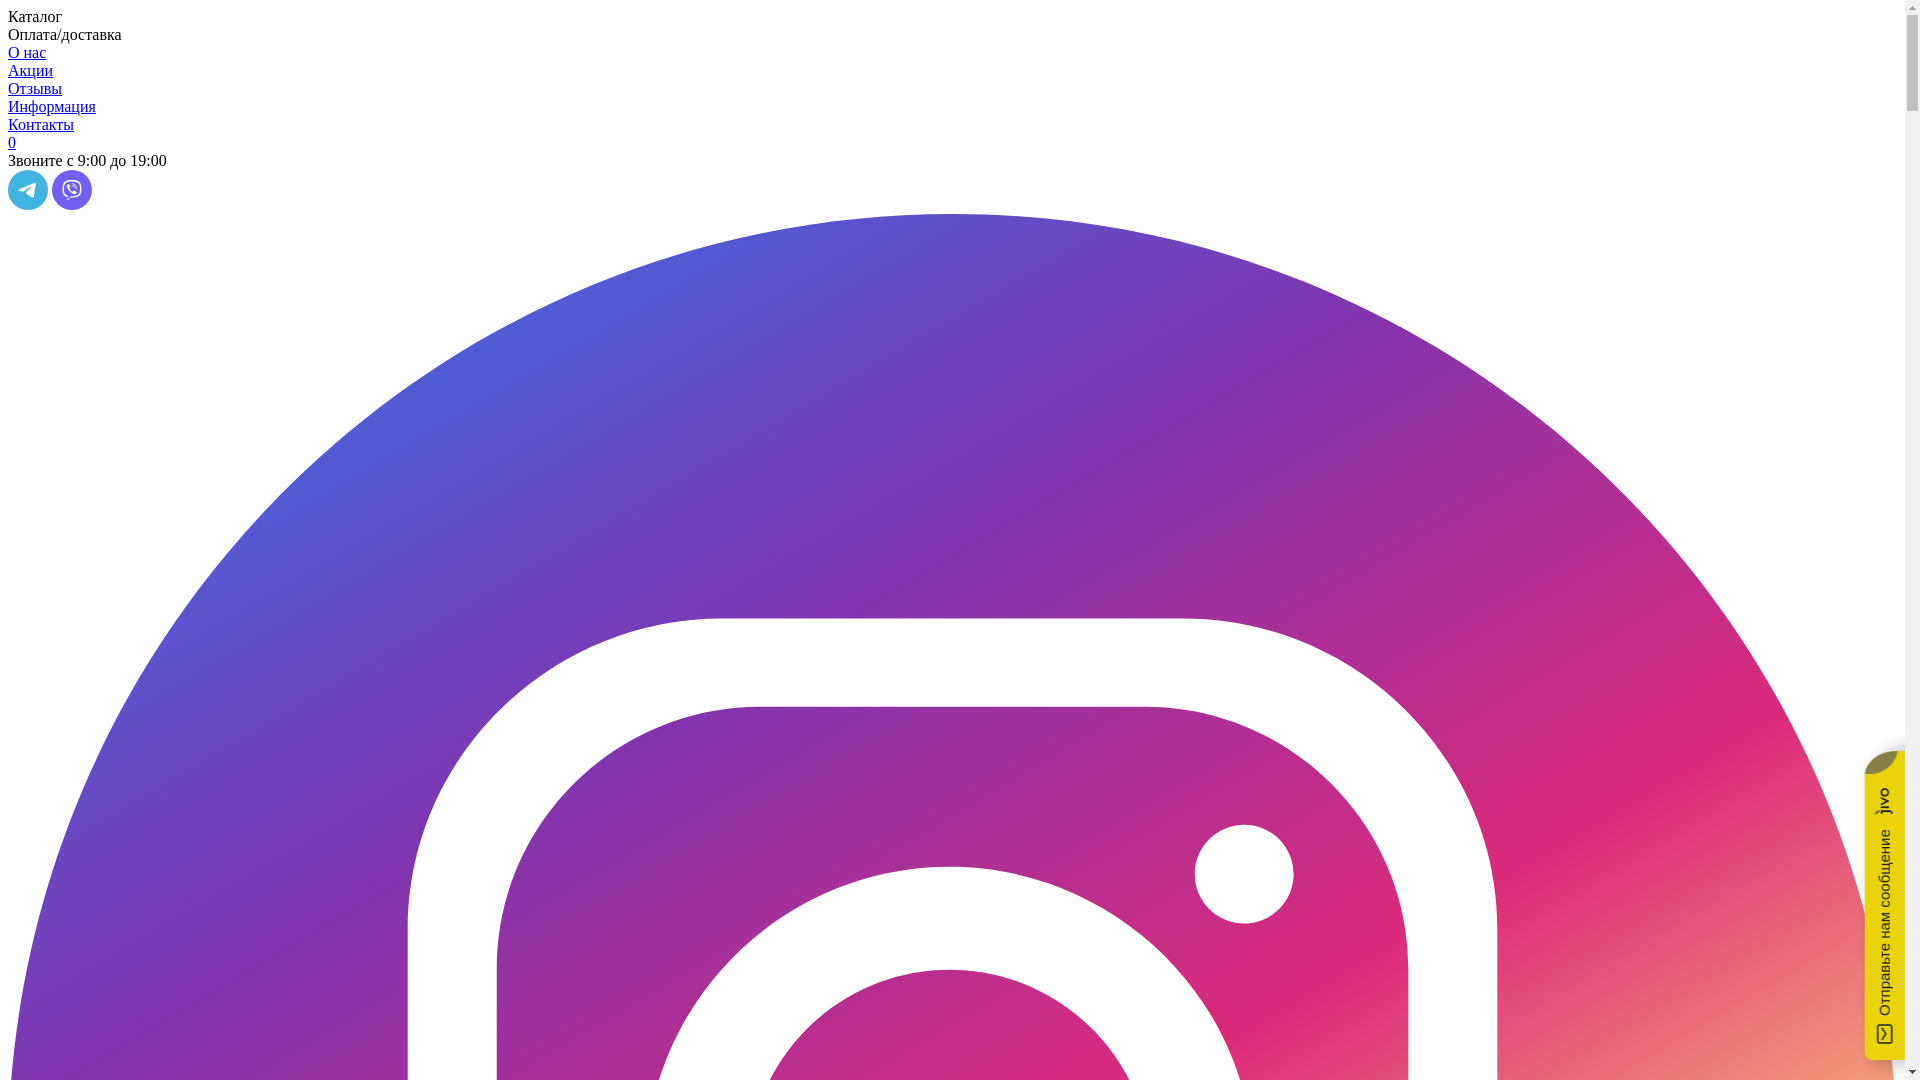  Describe the element at coordinates (72, 204) in the screenshot. I see `Viber` at that location.